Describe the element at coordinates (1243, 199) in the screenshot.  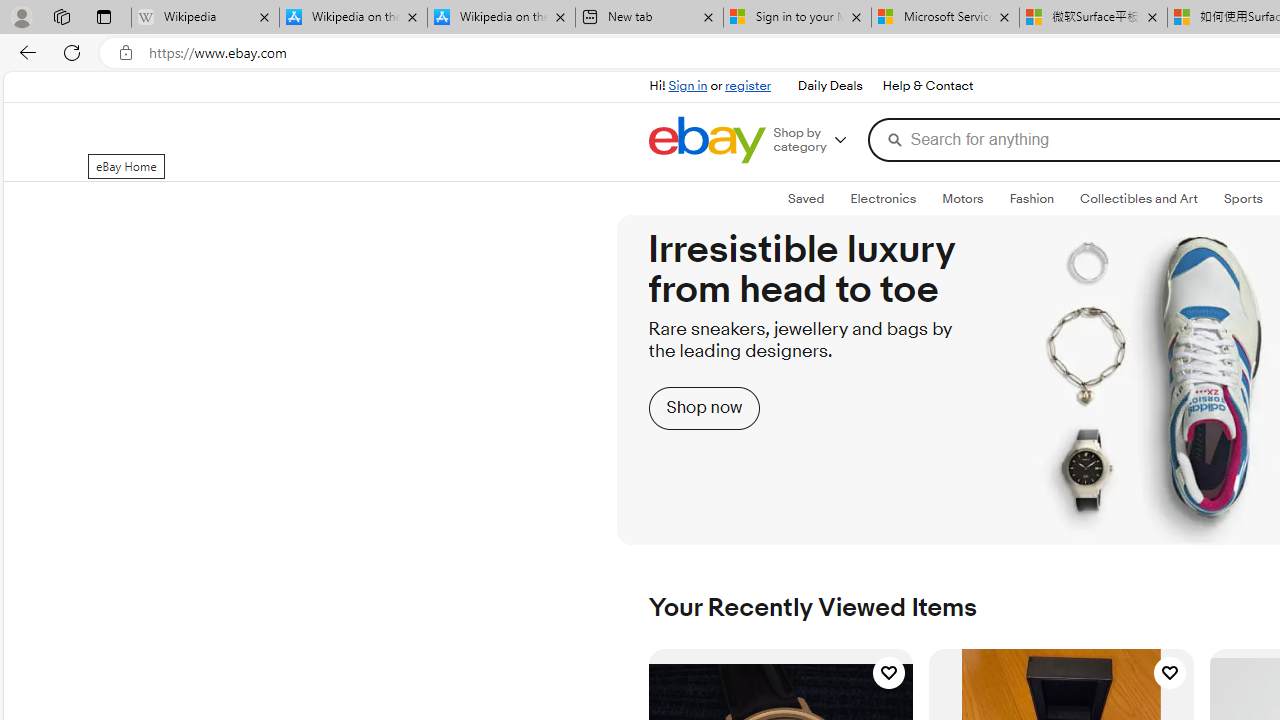
I see `SportsExpand: Sports` at that location.